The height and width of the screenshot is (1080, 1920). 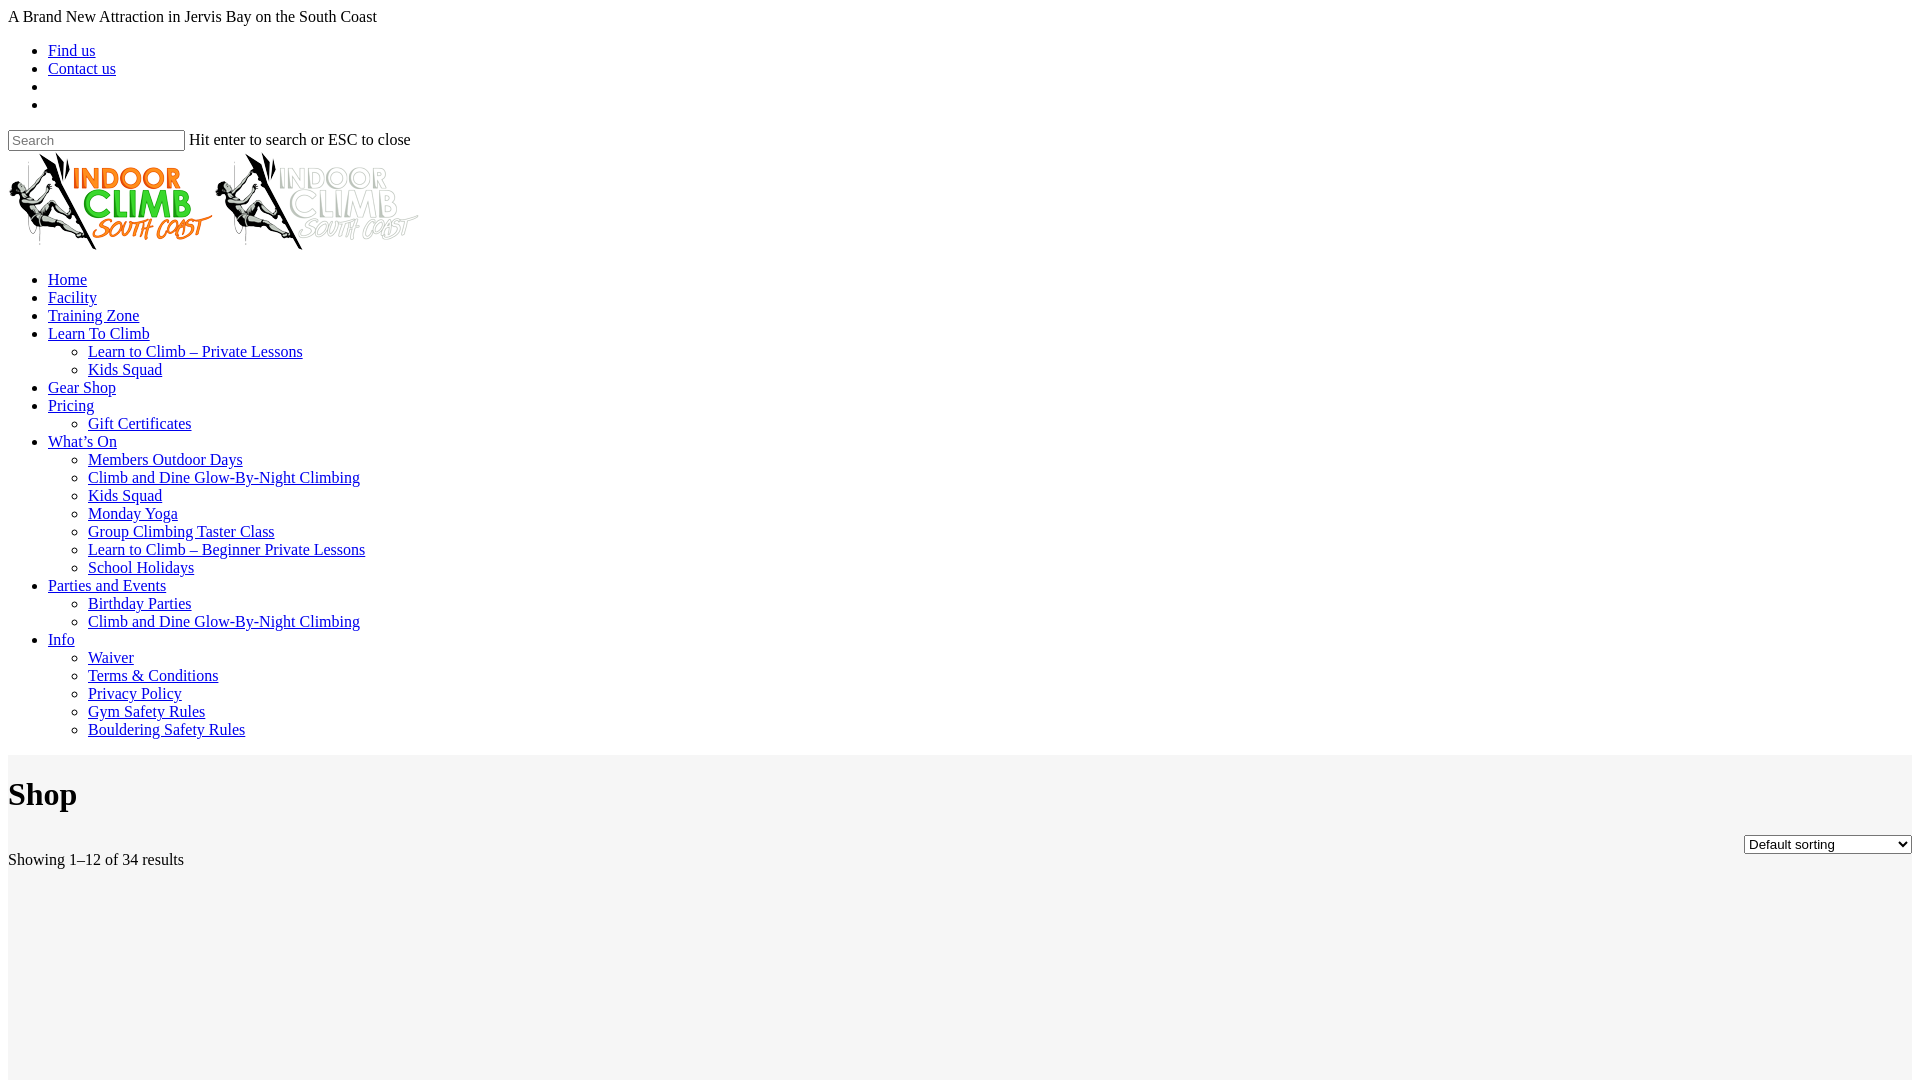 What do you see at coordinates (72, 50) in the screenshot?
I see `Find us` at bounding box center [72, 50].